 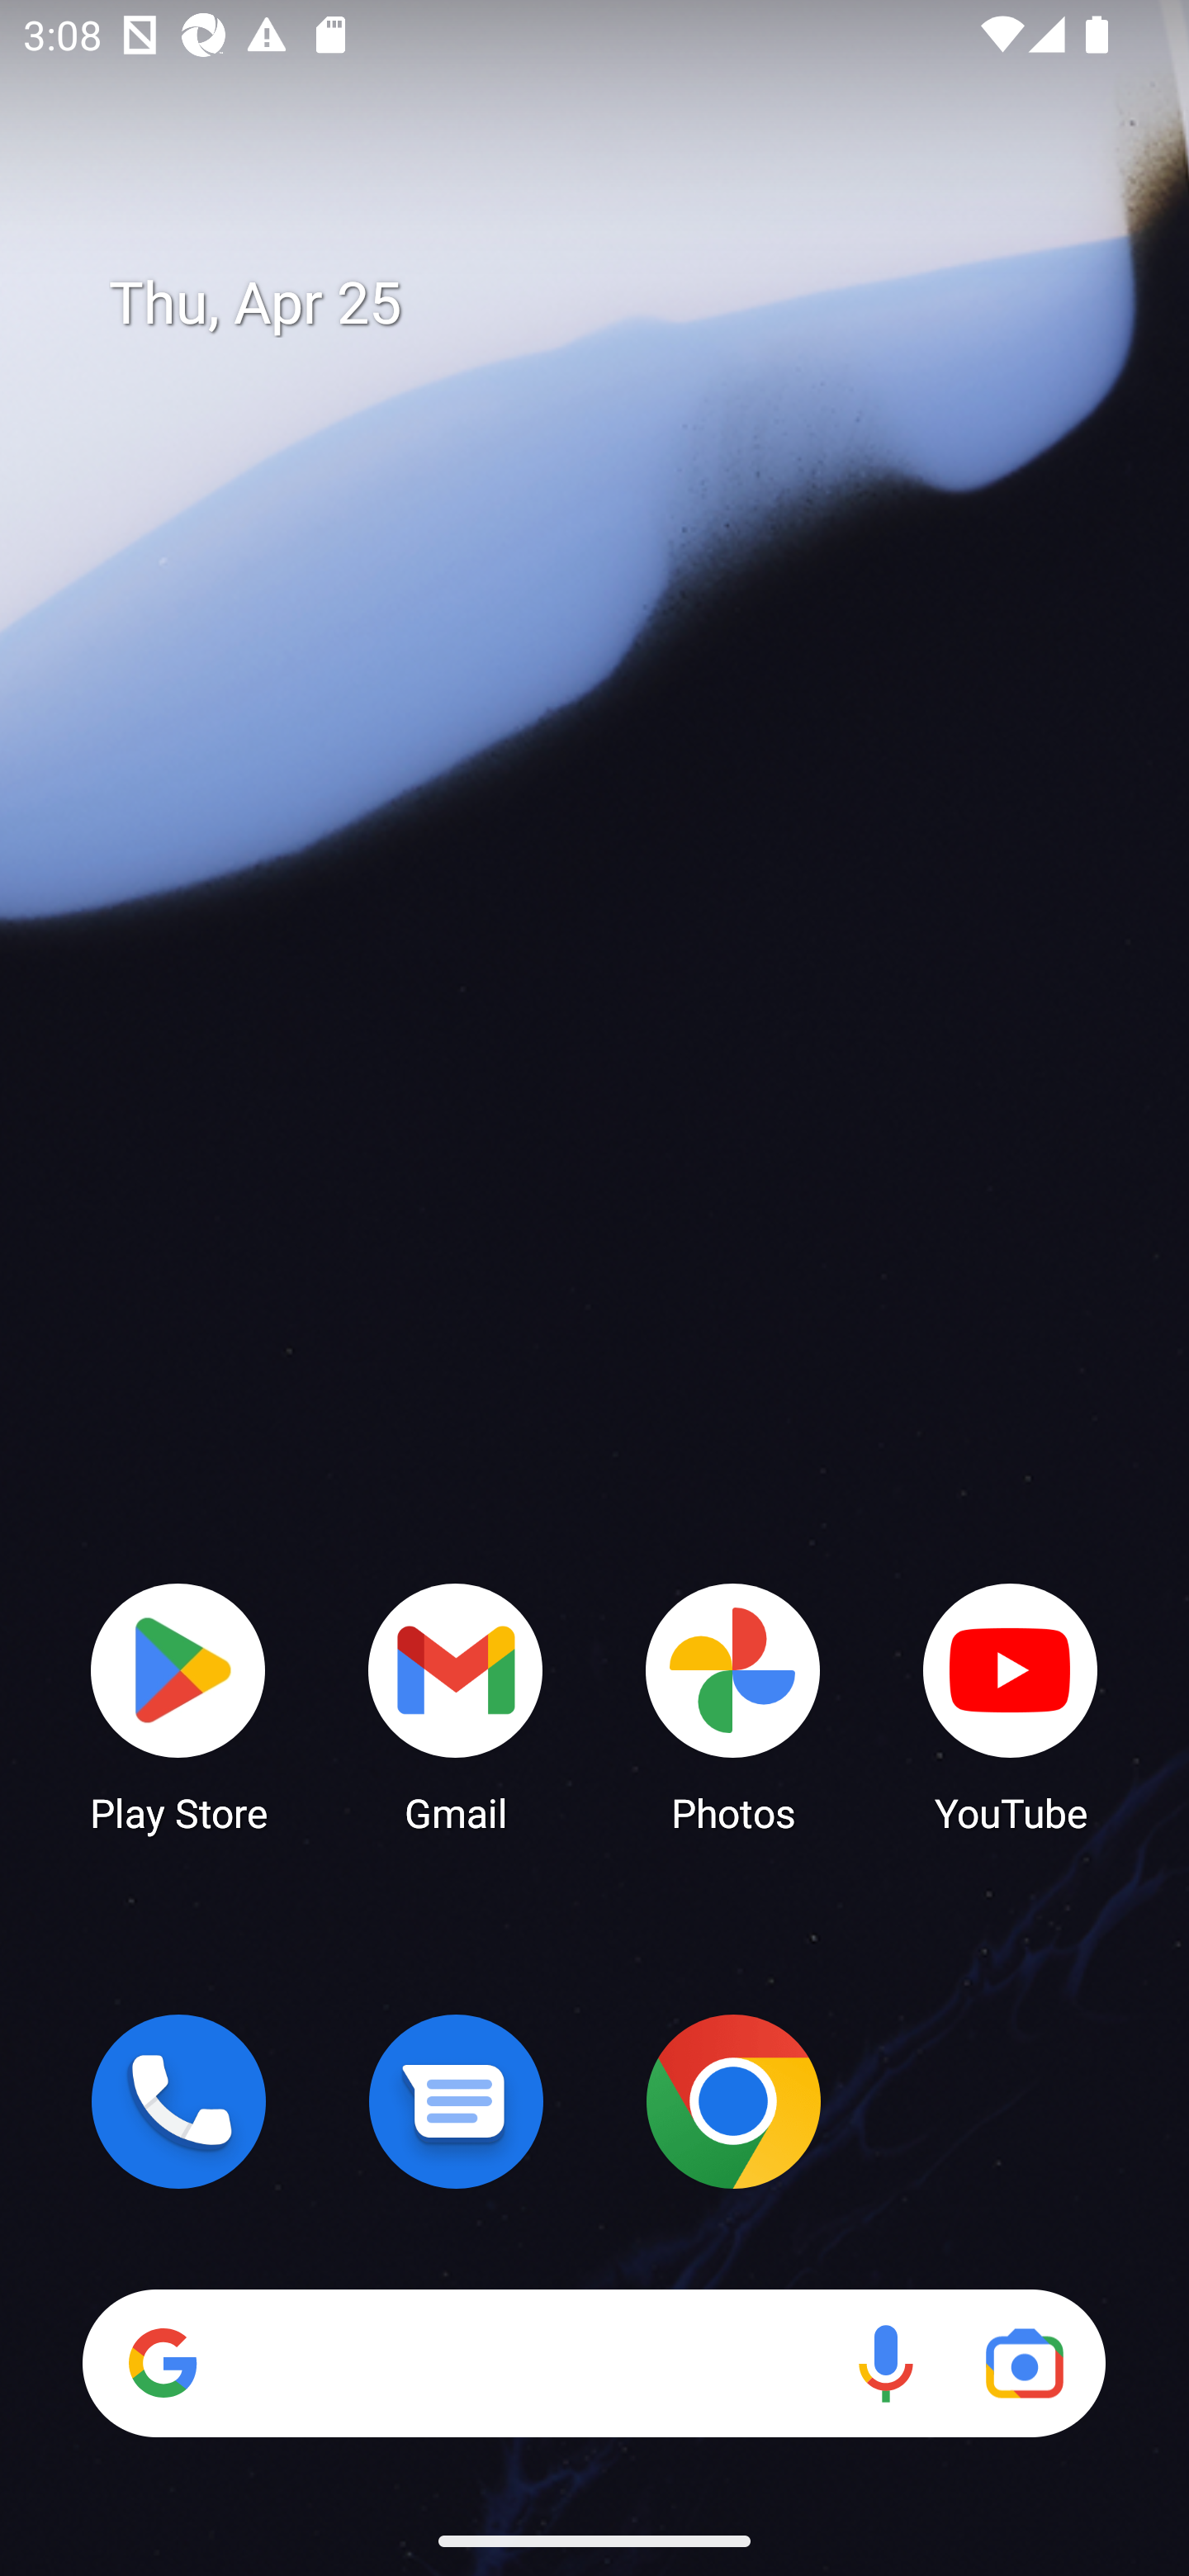 What do you see at coordinates (733, 2101) in the screenshot?
I see `Chrome` at bounding box center [733, 2101].